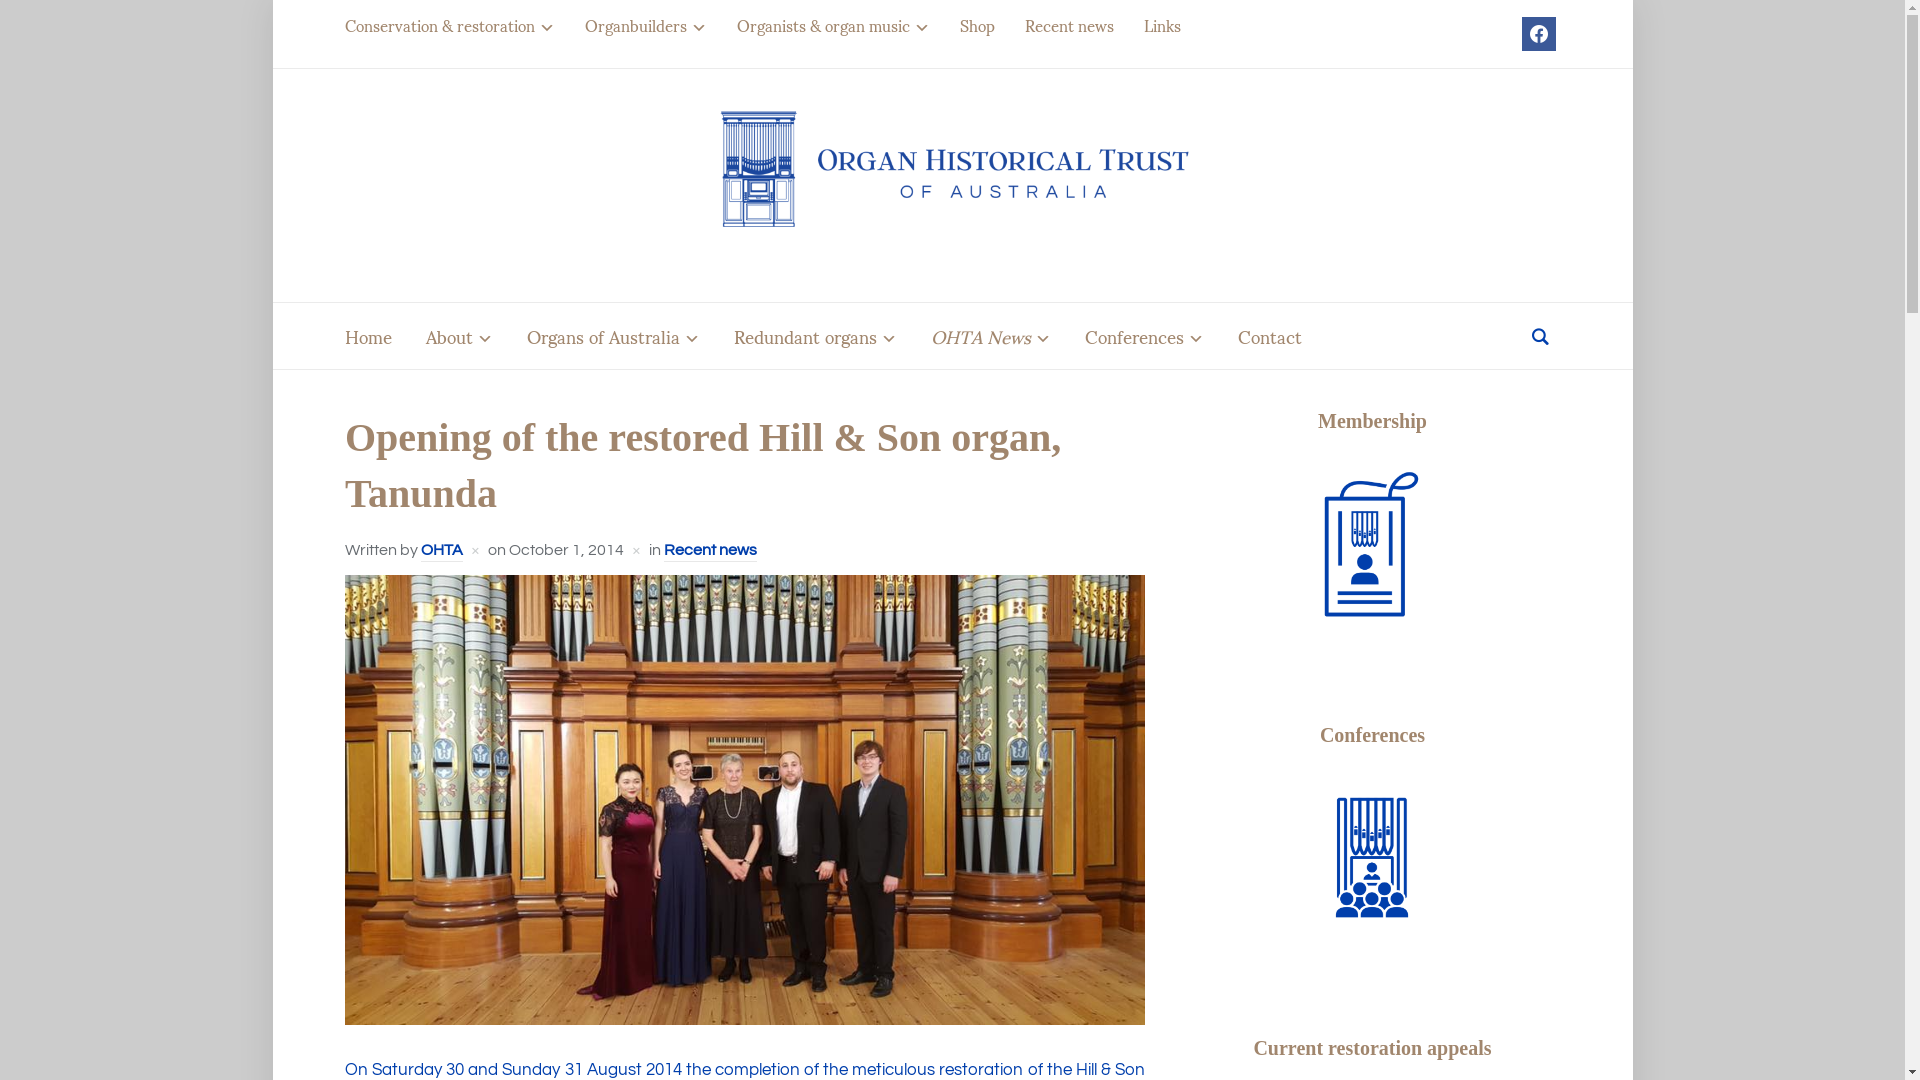 Image resolution: width=1920 pixels, height=1080 pixels. What do you see at coordinates (1539, 33) in the screenshot?
I see `facebook` at bounding box center [1539, 33].